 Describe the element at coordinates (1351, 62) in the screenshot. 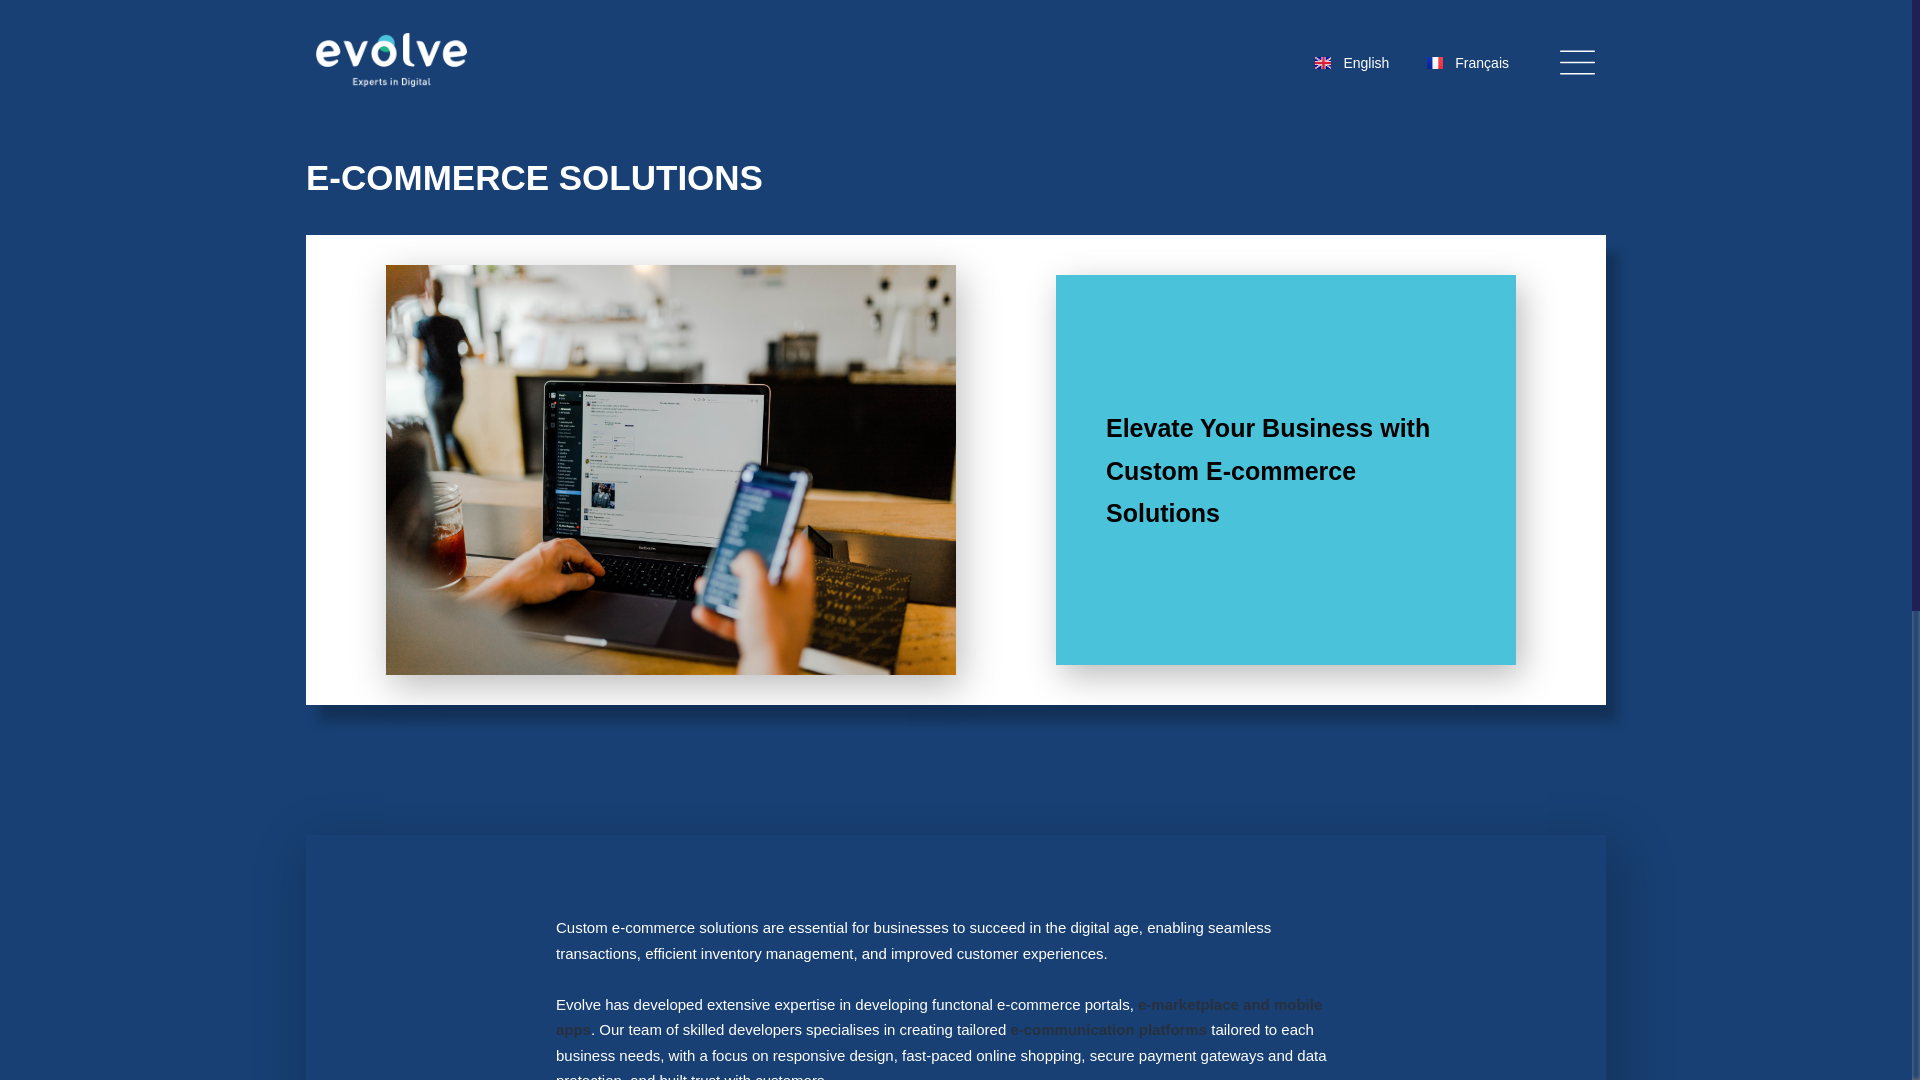

I see `English` at that location.